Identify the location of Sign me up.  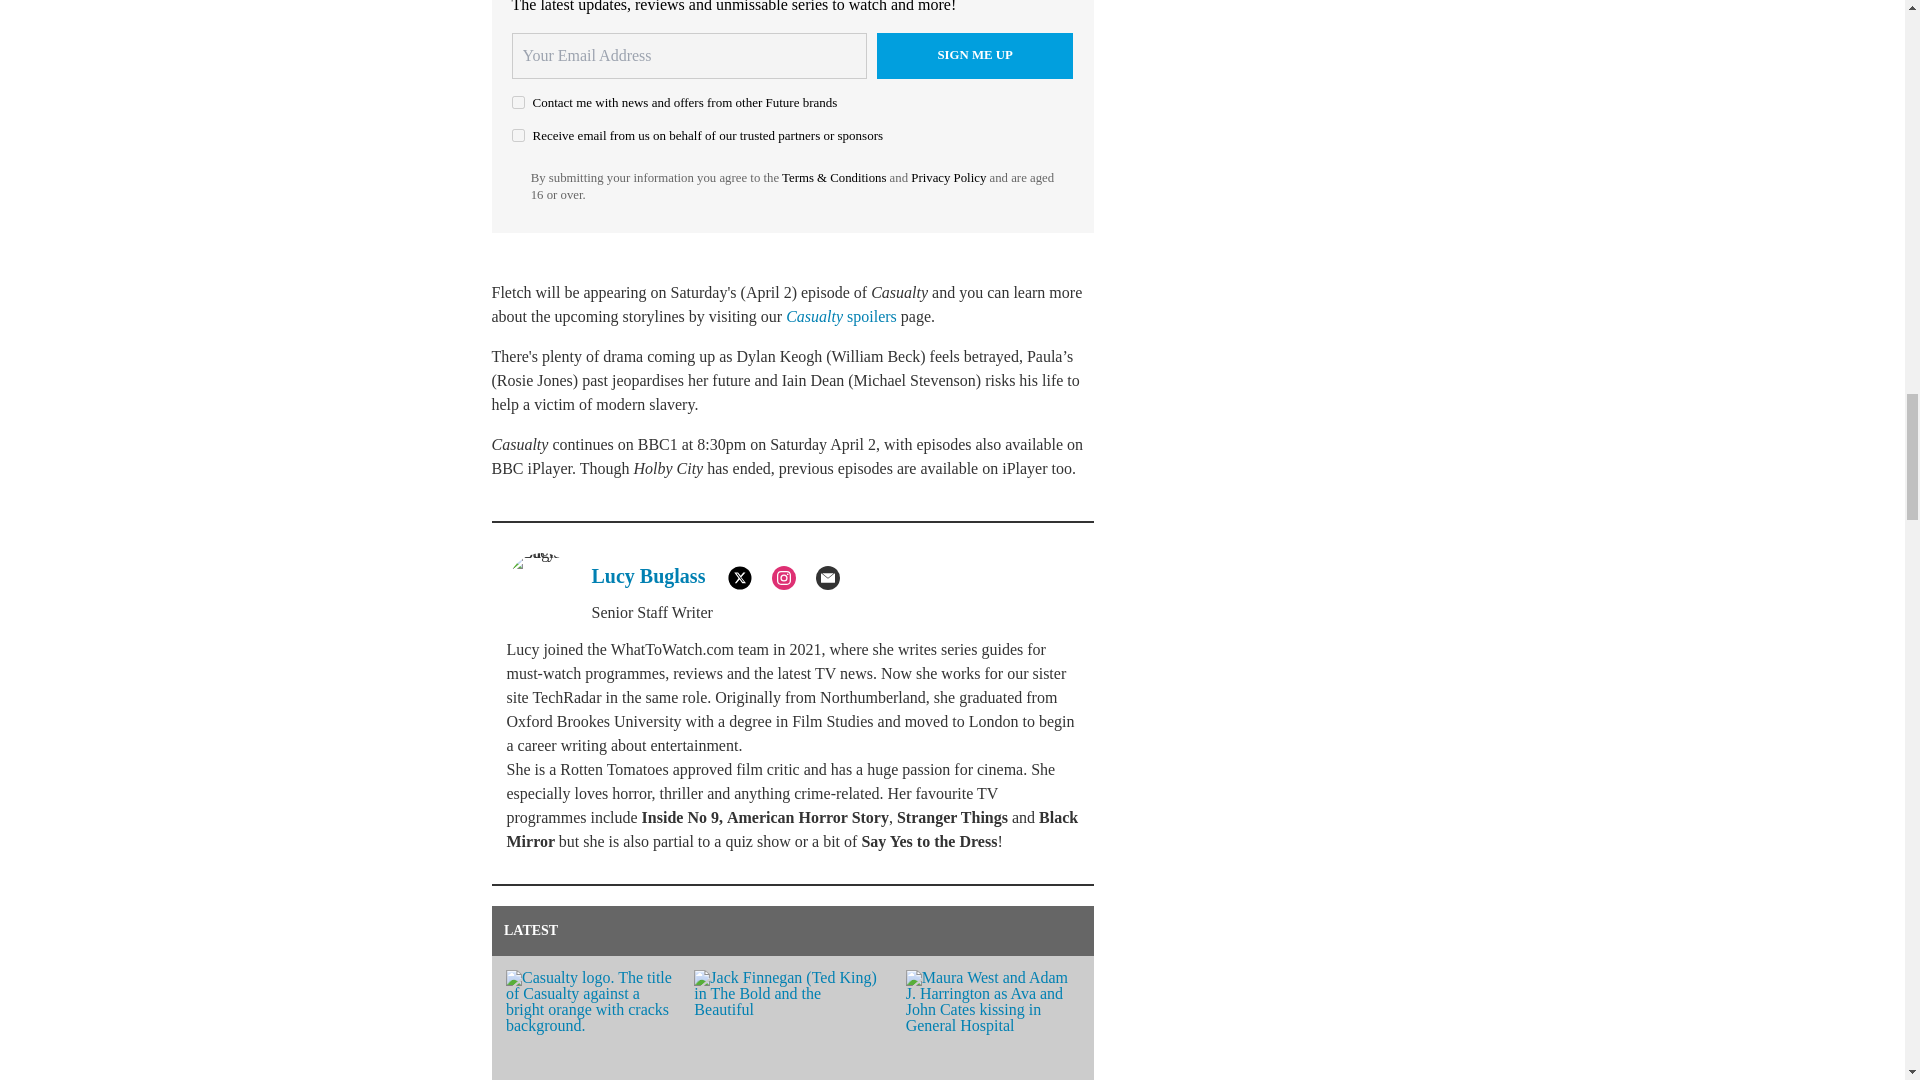
(975, 56).